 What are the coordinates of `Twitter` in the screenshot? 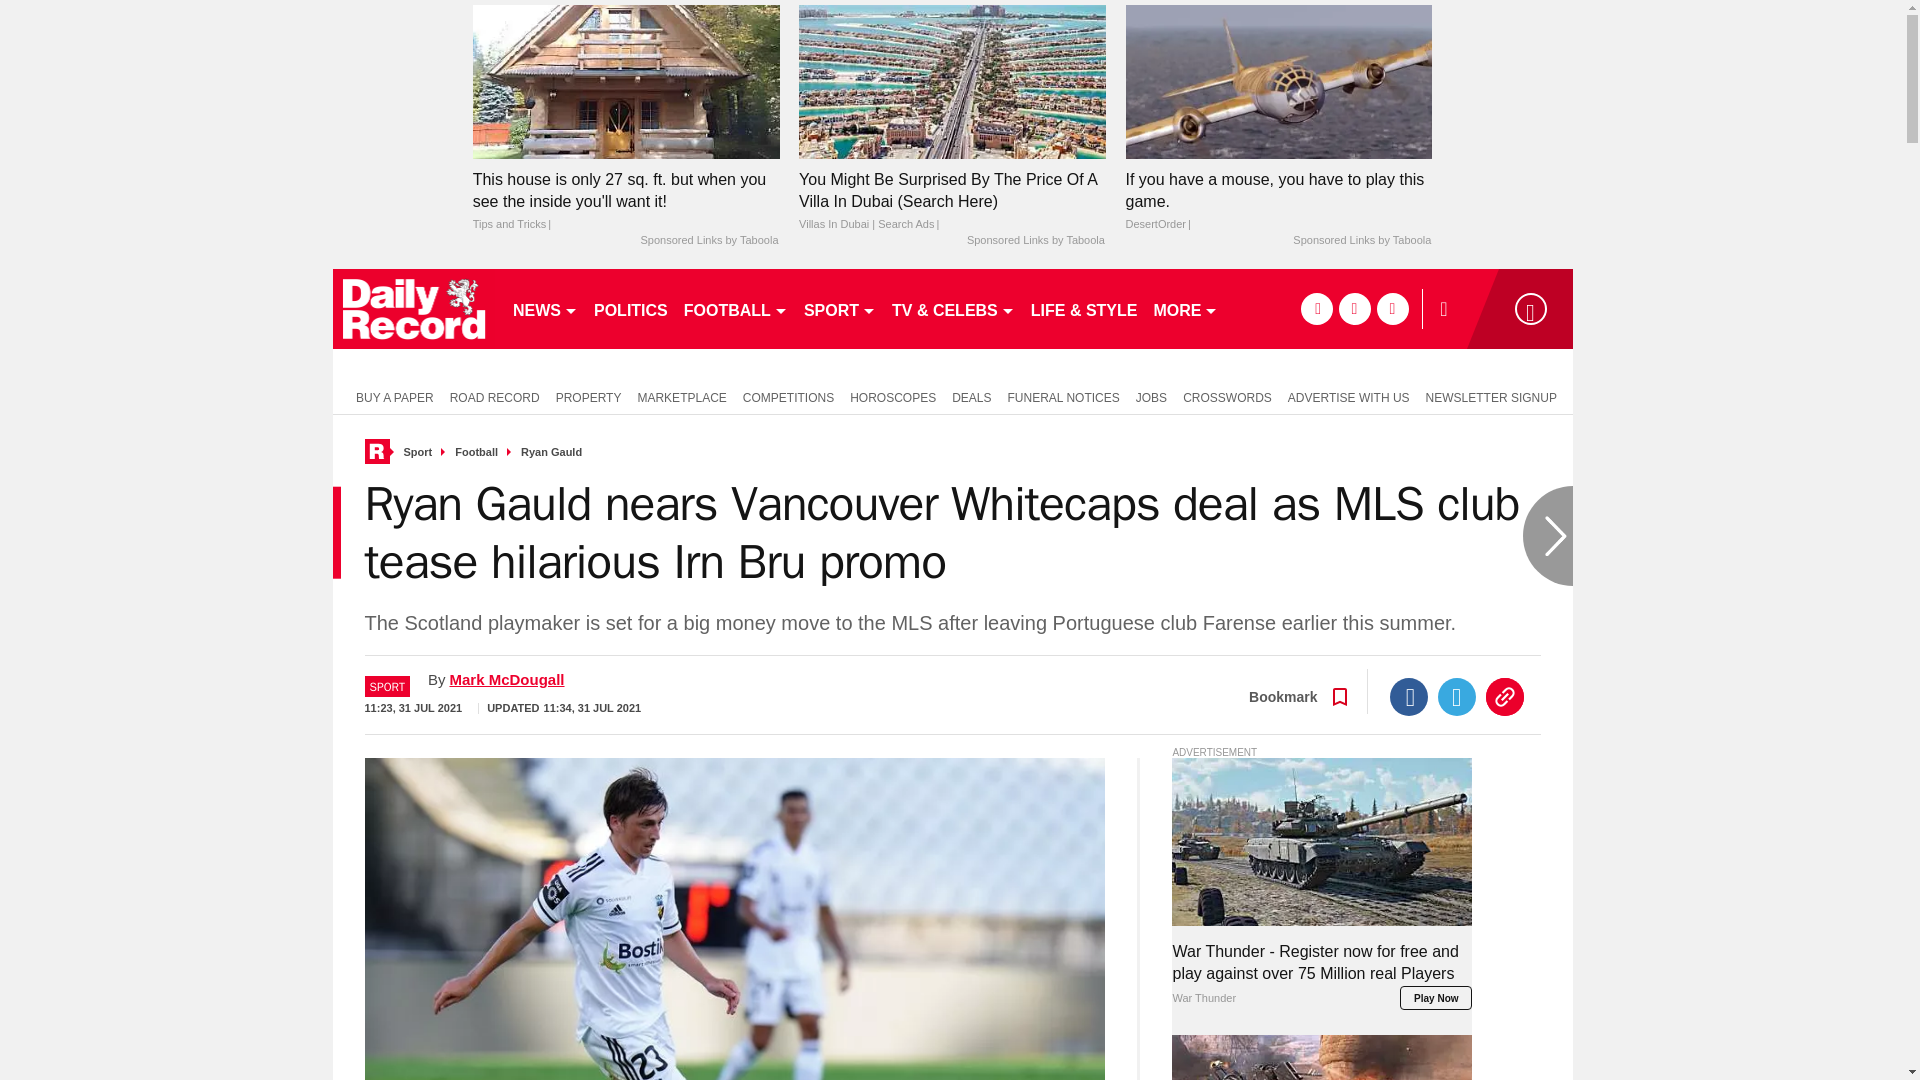 It's located at (1457, 697).